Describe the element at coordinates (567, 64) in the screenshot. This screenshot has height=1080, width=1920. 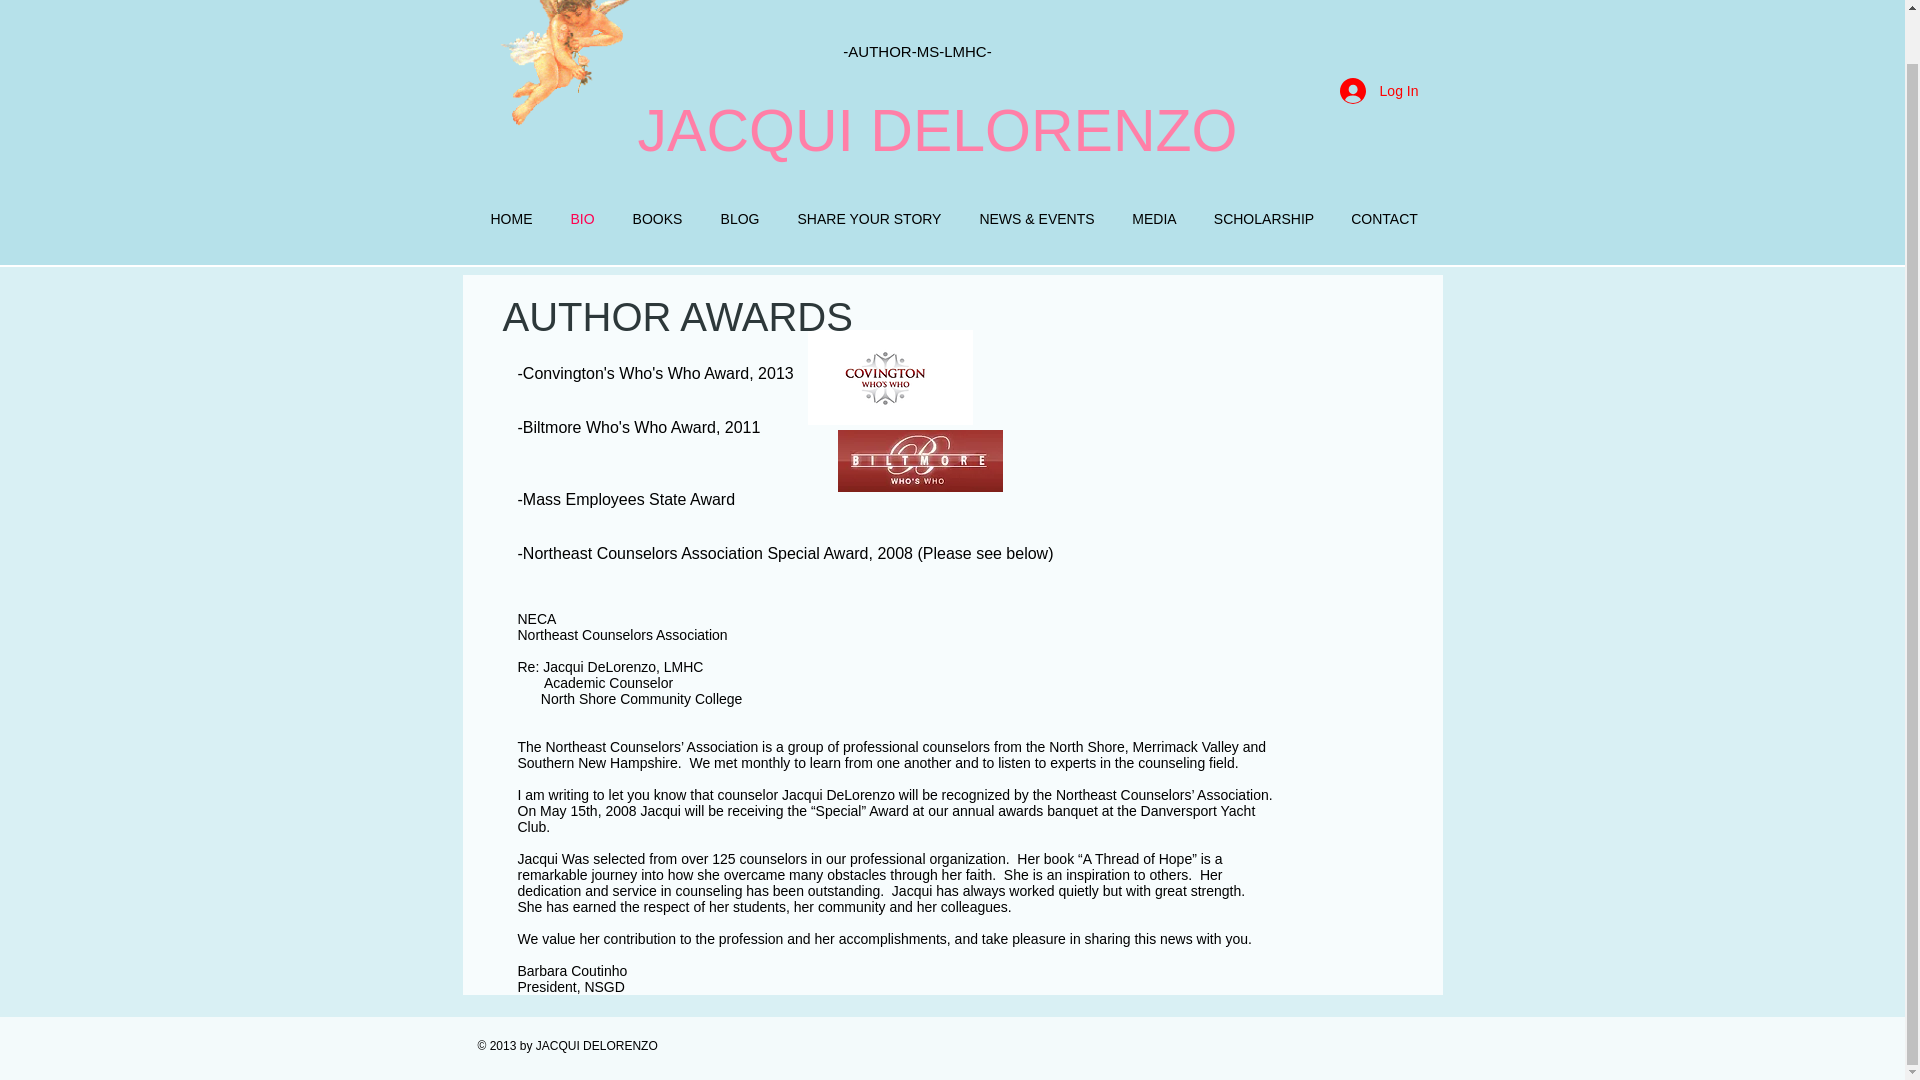
I see `angel5.gif` at that location.